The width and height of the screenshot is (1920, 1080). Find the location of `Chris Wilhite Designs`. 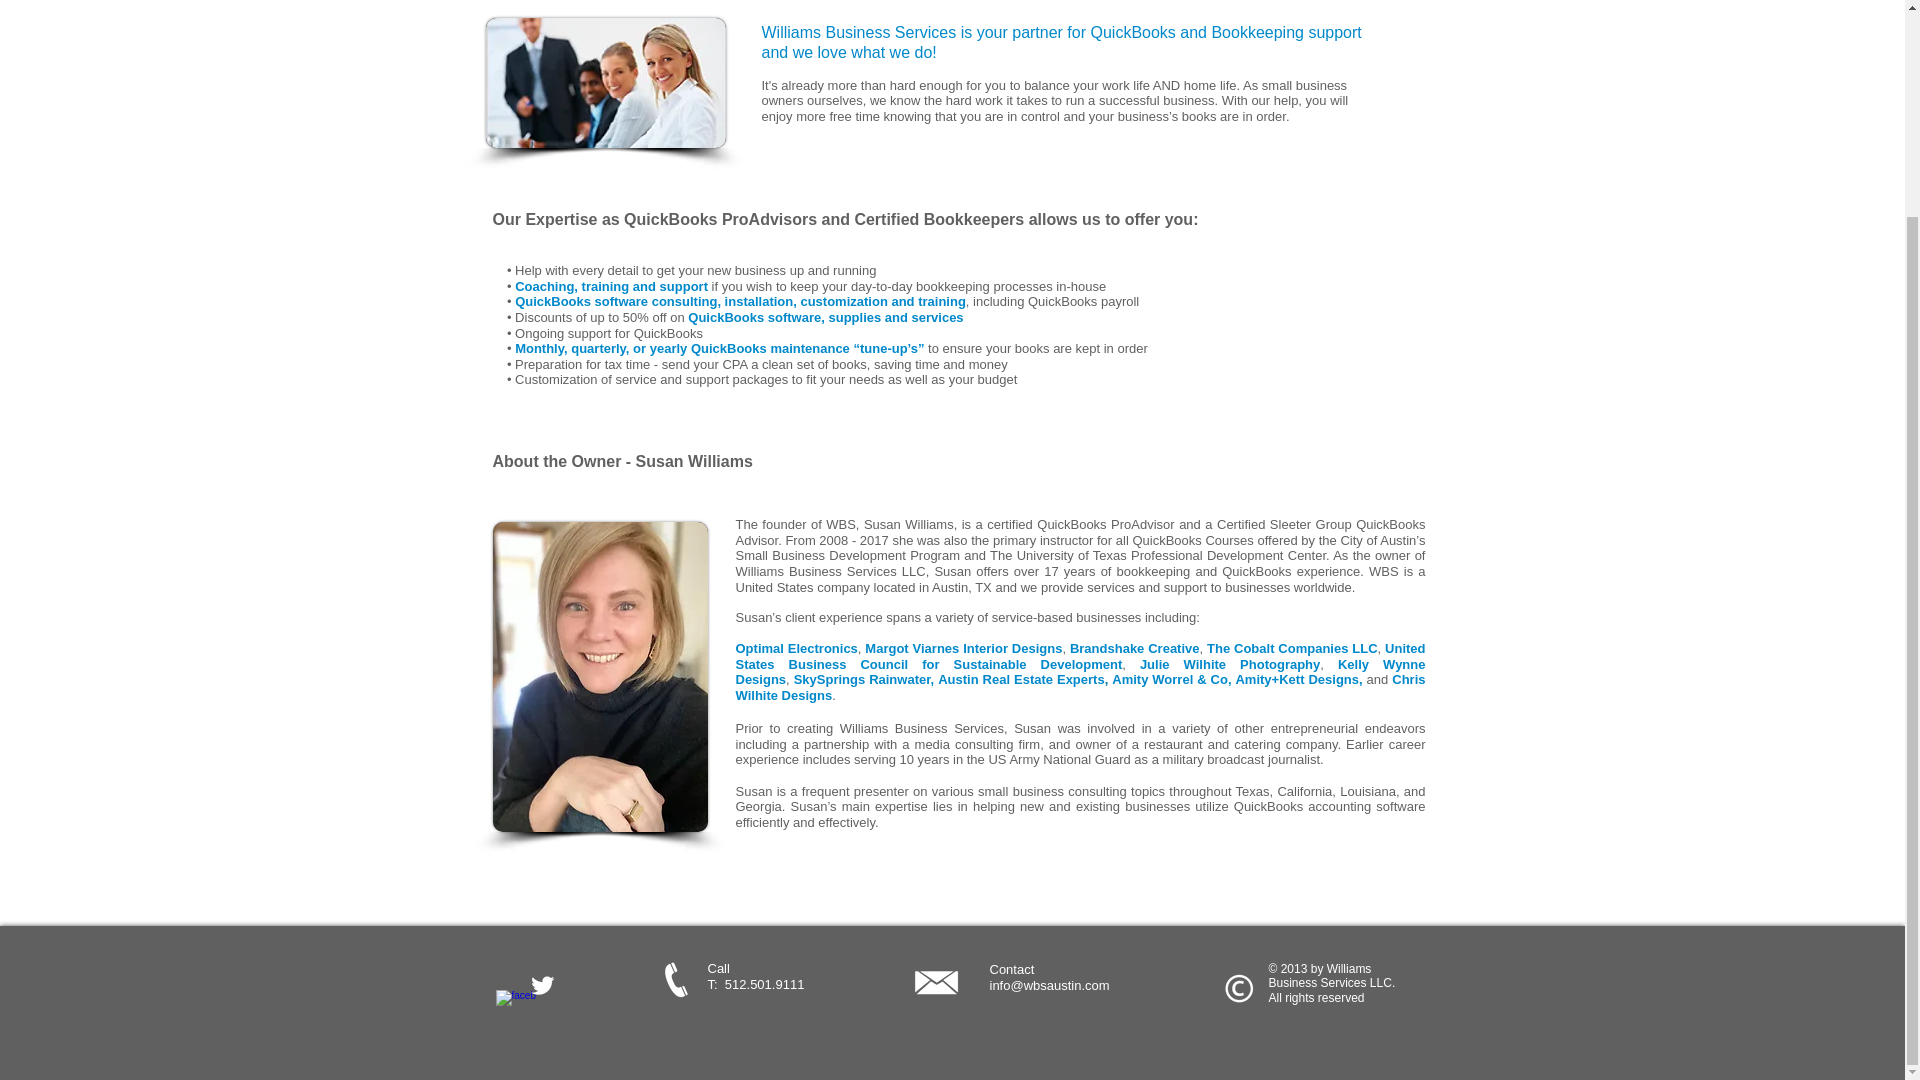

Chris Wilhite Designs is located at coordinates (1080, 687).